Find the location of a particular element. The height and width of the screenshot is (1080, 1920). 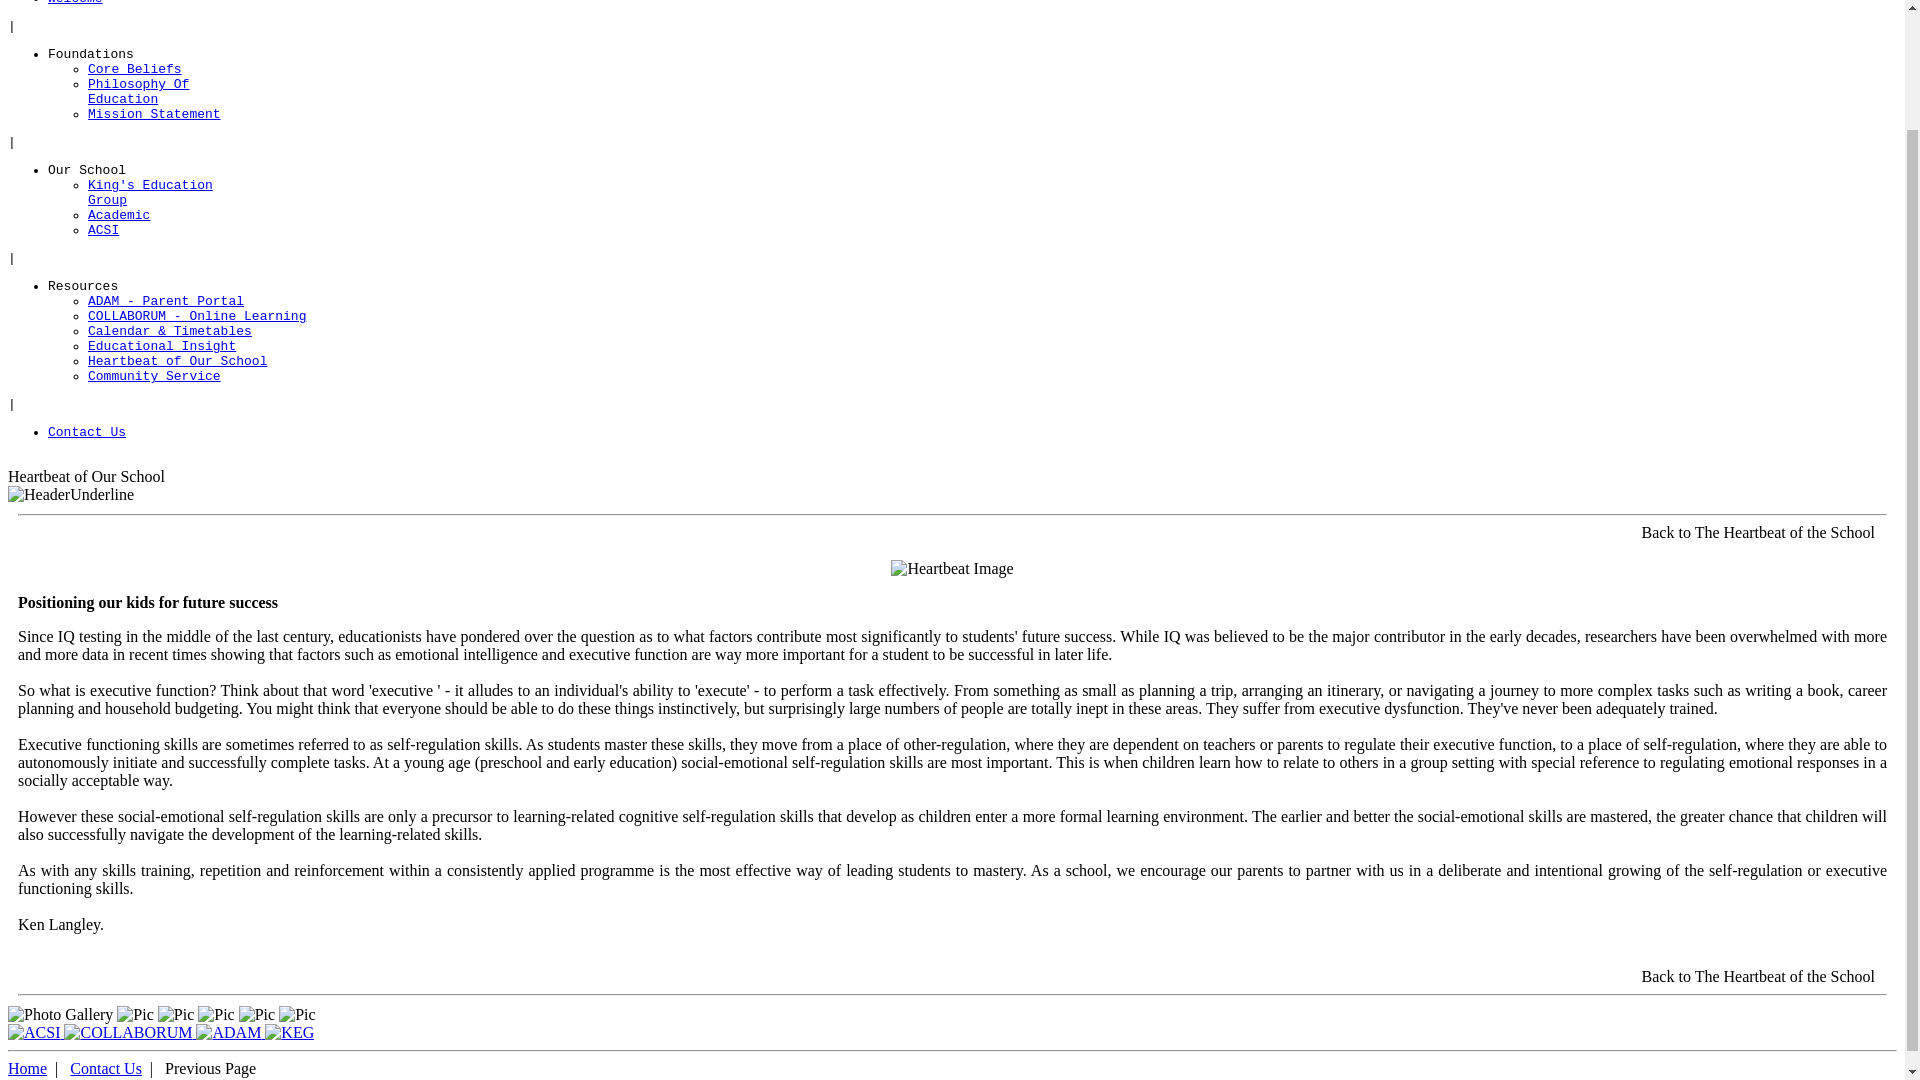

Community Service is located at coordinates (154, 376).